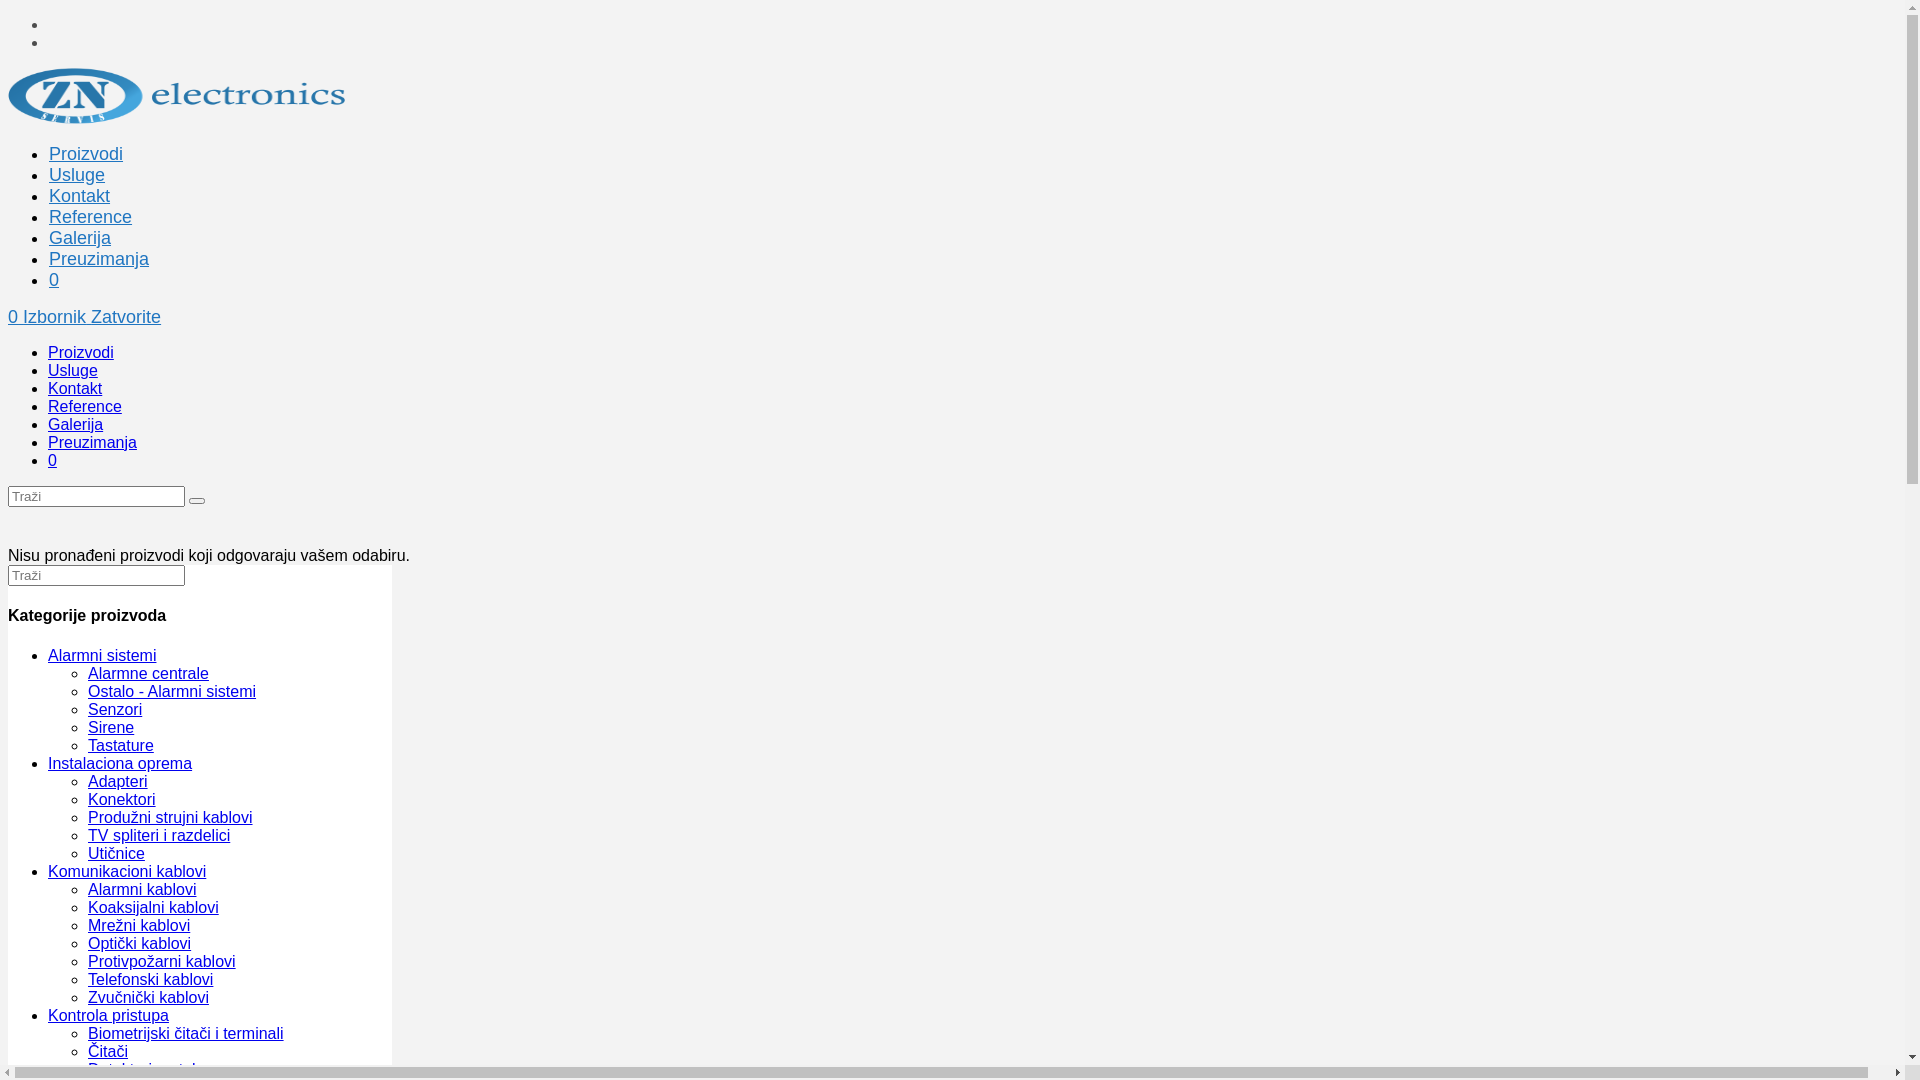 The image size is (1920, 1080). I want to click on 0, so click(16, 317).